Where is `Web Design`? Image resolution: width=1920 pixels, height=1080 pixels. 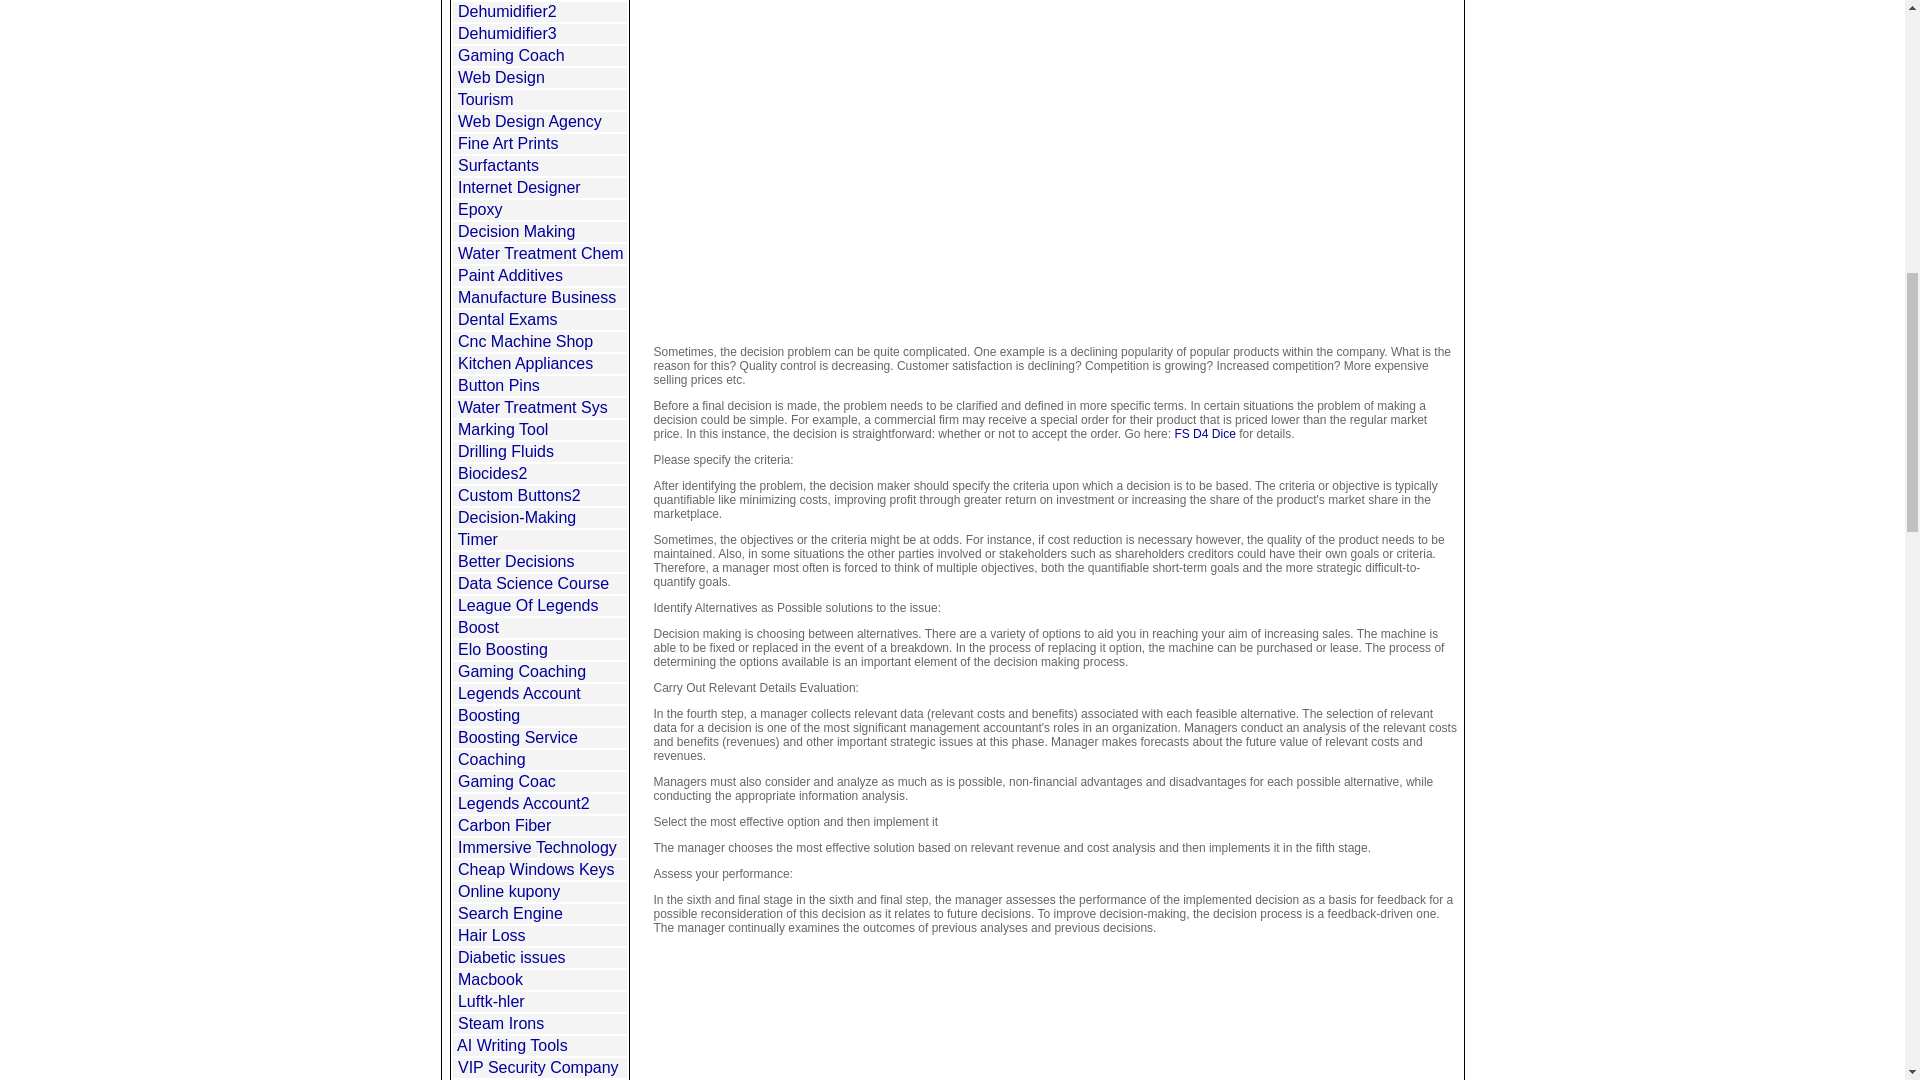
Web Design is located at coordinates (502, 78).